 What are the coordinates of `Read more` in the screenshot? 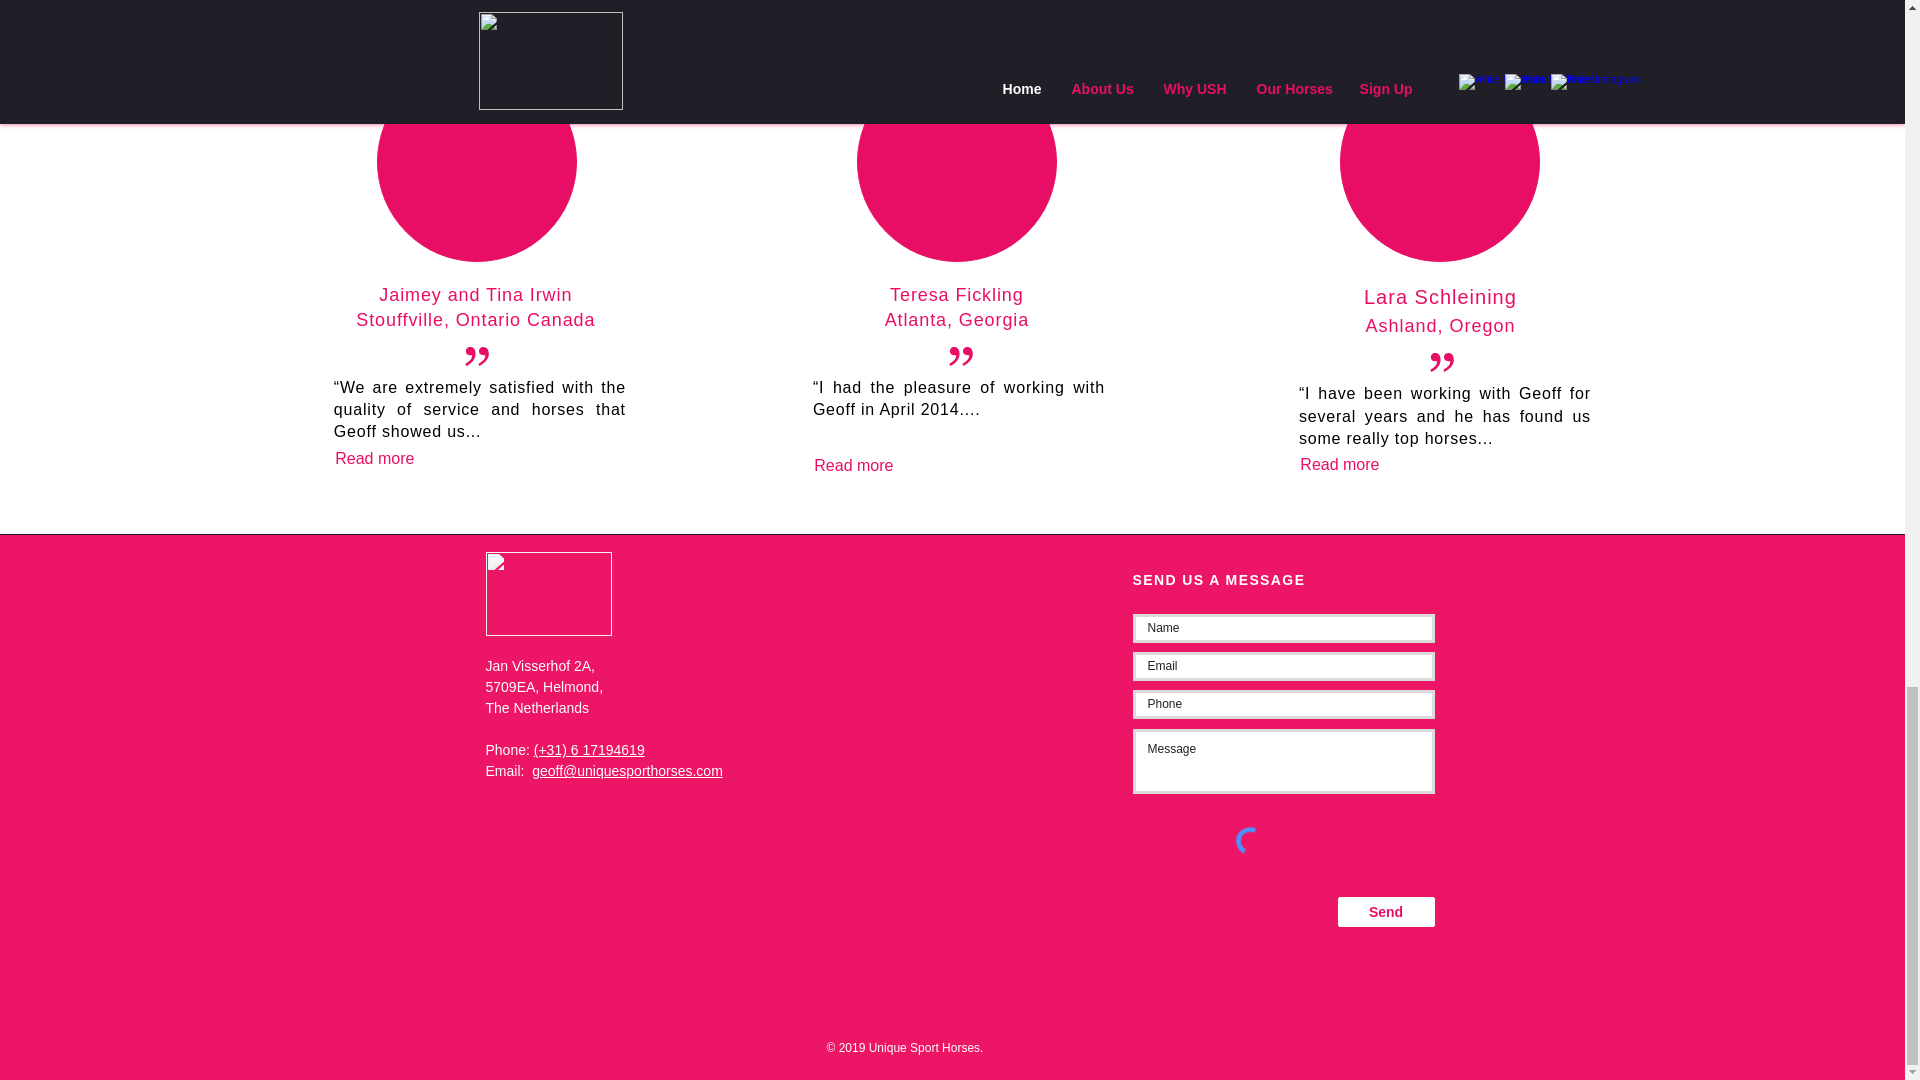 It's located at (853, 466).